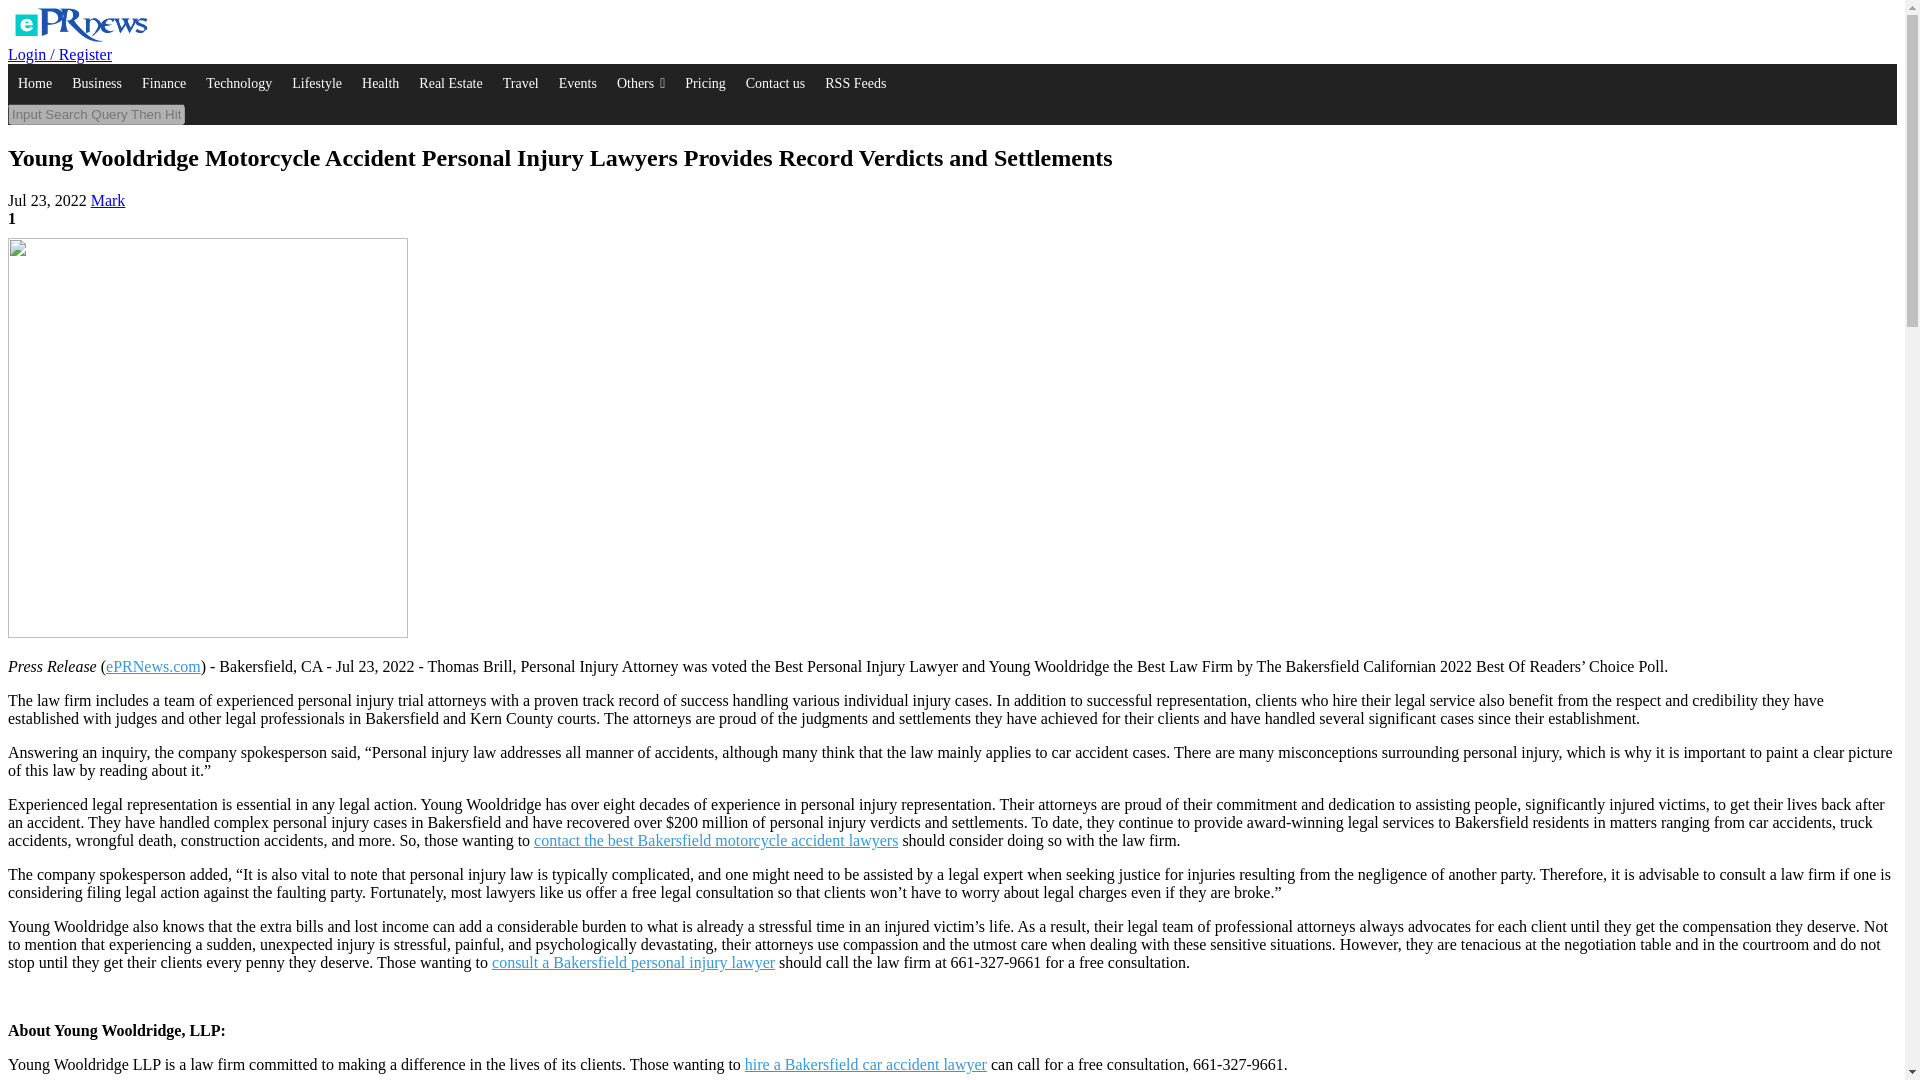 The height and width of the screenshot is (1080, 1920). I want to click on Finance, so click(164, 83).